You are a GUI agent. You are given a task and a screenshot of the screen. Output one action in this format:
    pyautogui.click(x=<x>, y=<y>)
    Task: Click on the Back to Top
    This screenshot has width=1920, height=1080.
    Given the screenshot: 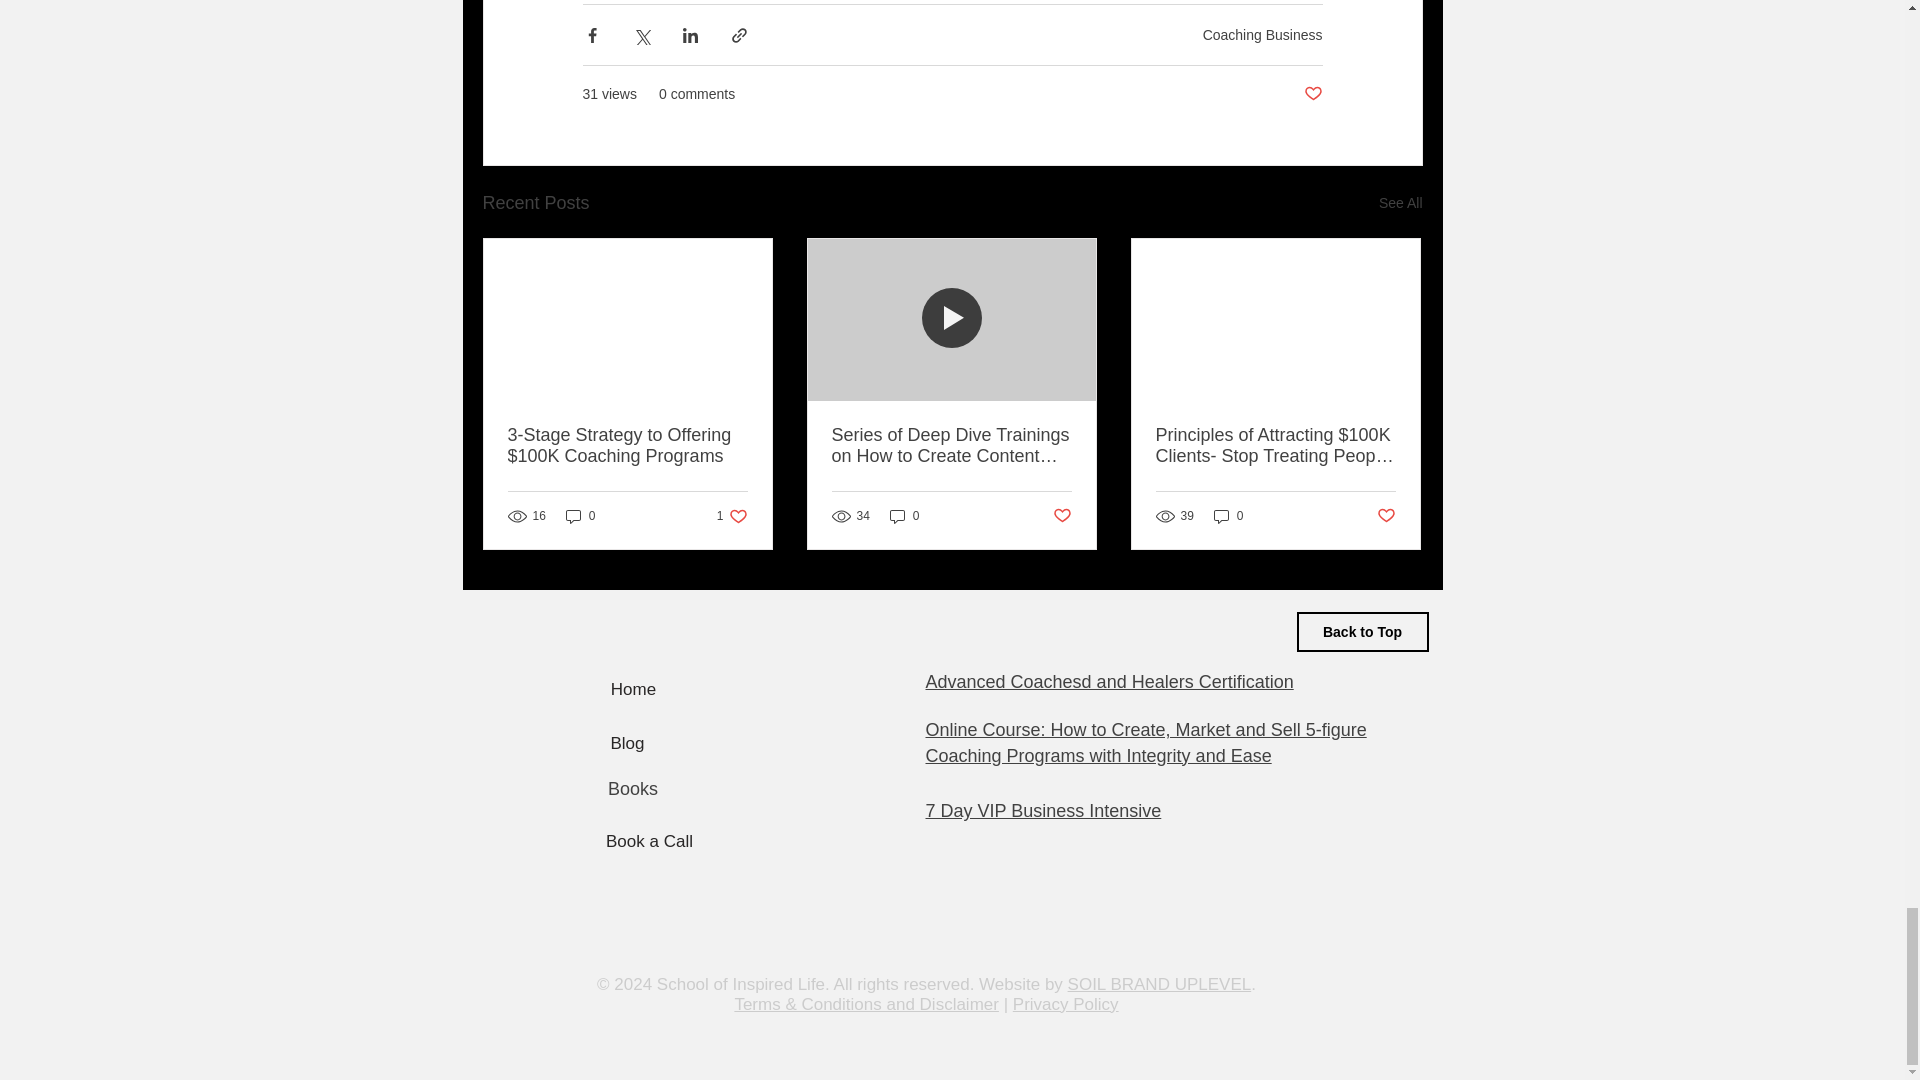 What is the action you would take?
    pyautogui.click(x=1362, y=632)
    